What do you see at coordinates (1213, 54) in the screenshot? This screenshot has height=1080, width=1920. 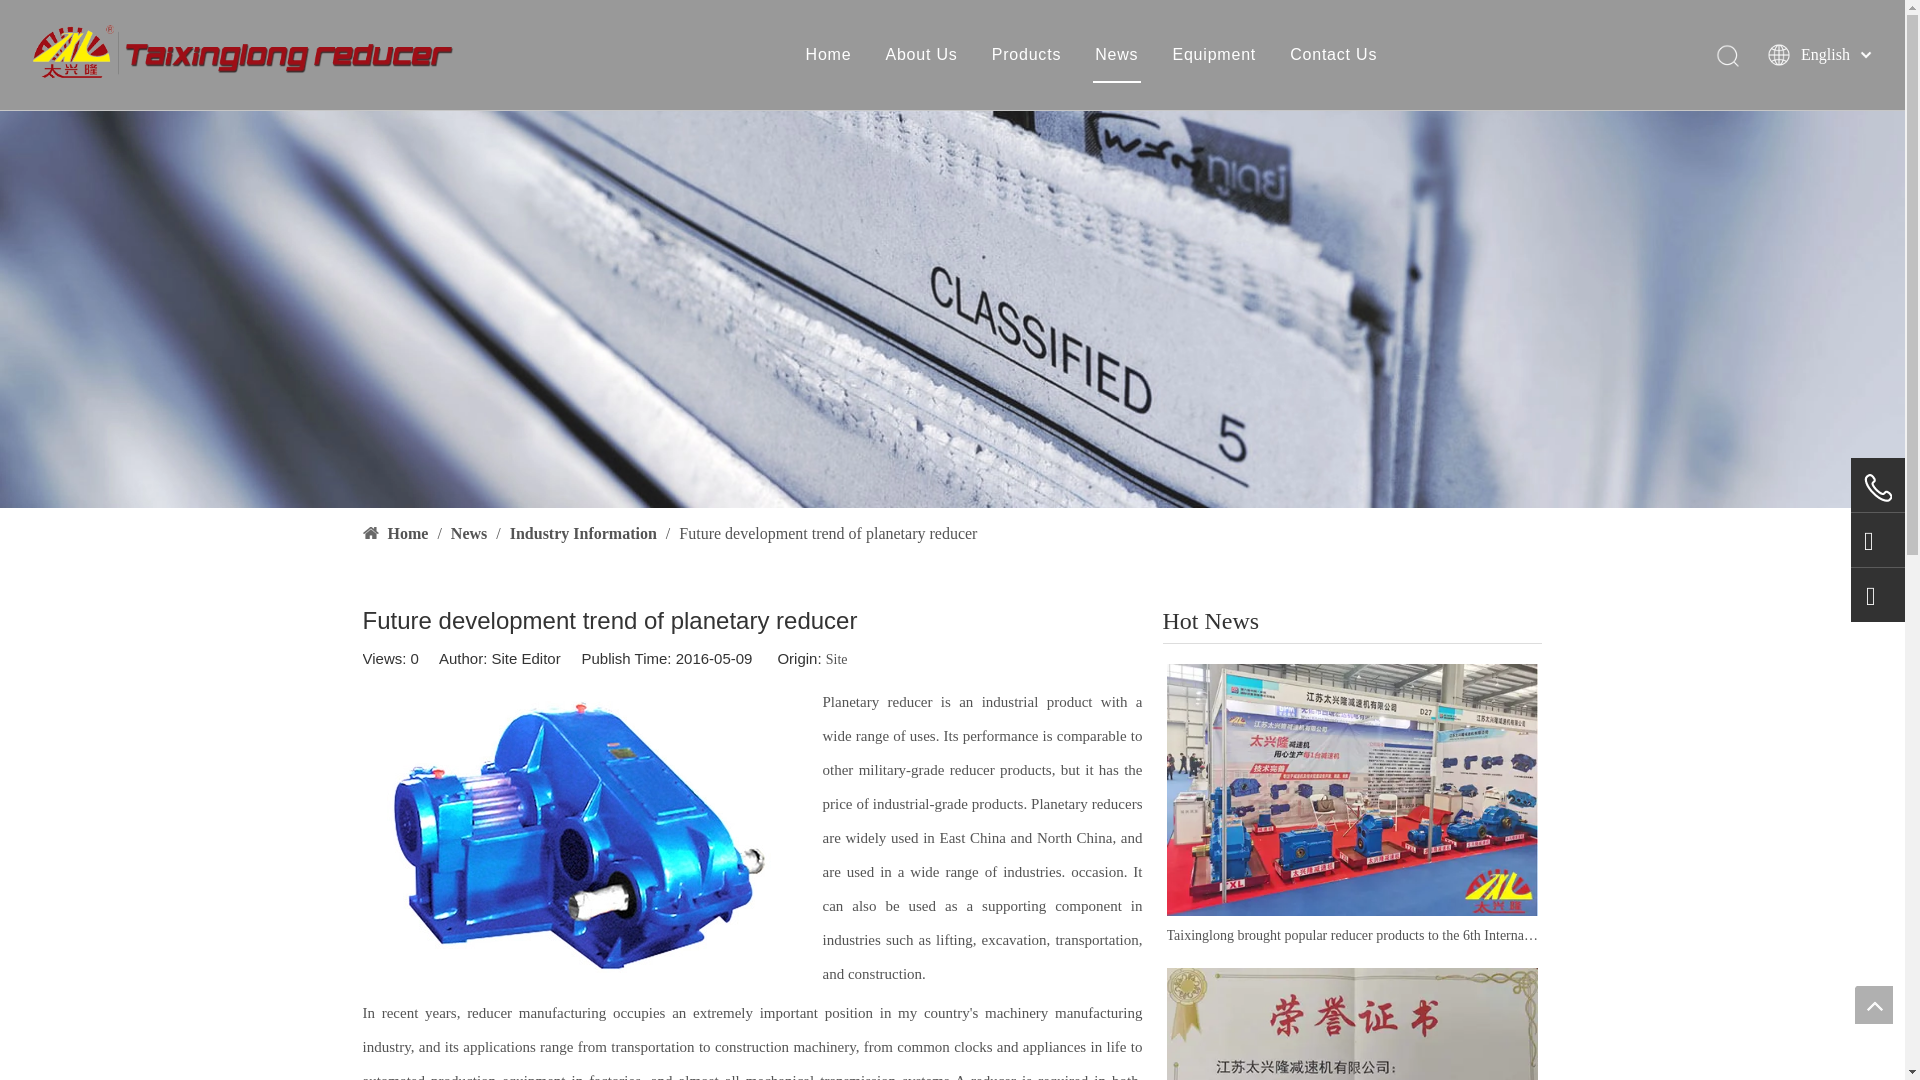 I see `Equipment` at bounding box center [1213, 54].